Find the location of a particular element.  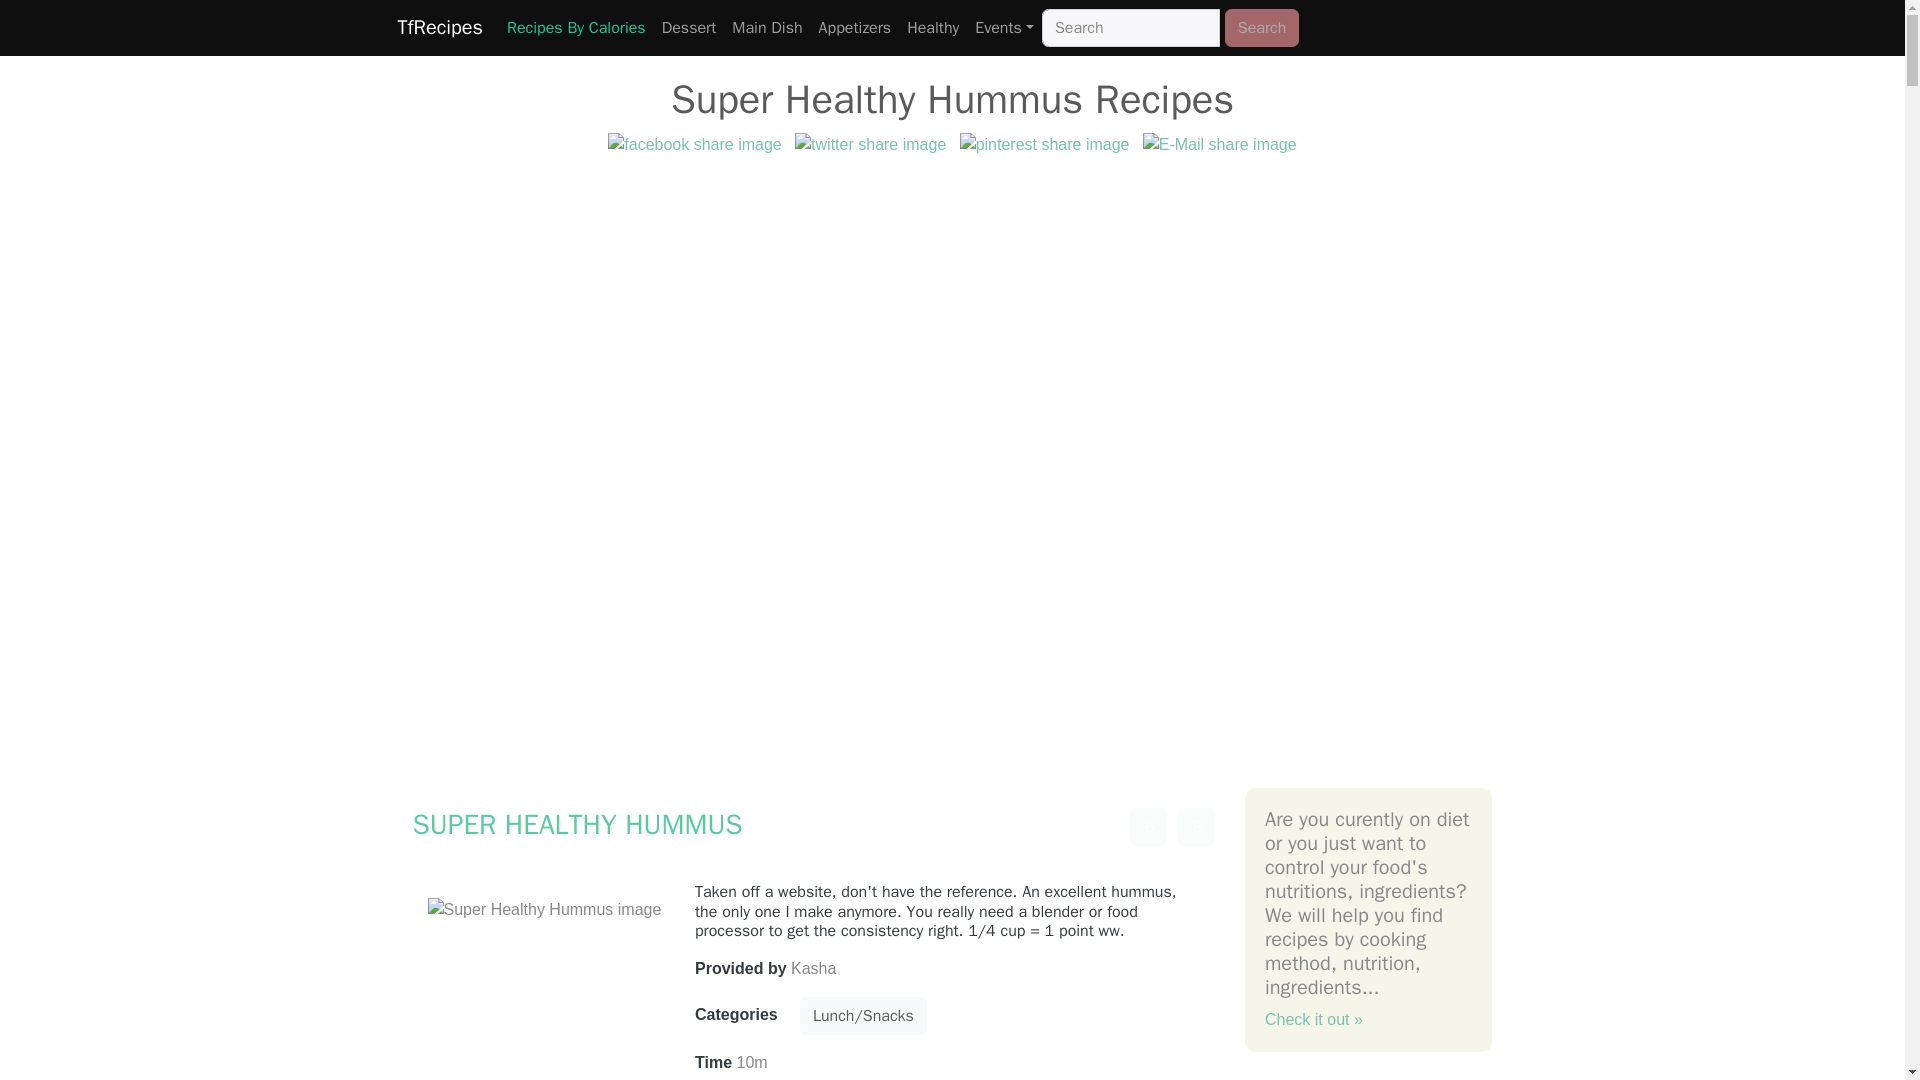

Pinterest Share is located at coordinates (1045, 144).